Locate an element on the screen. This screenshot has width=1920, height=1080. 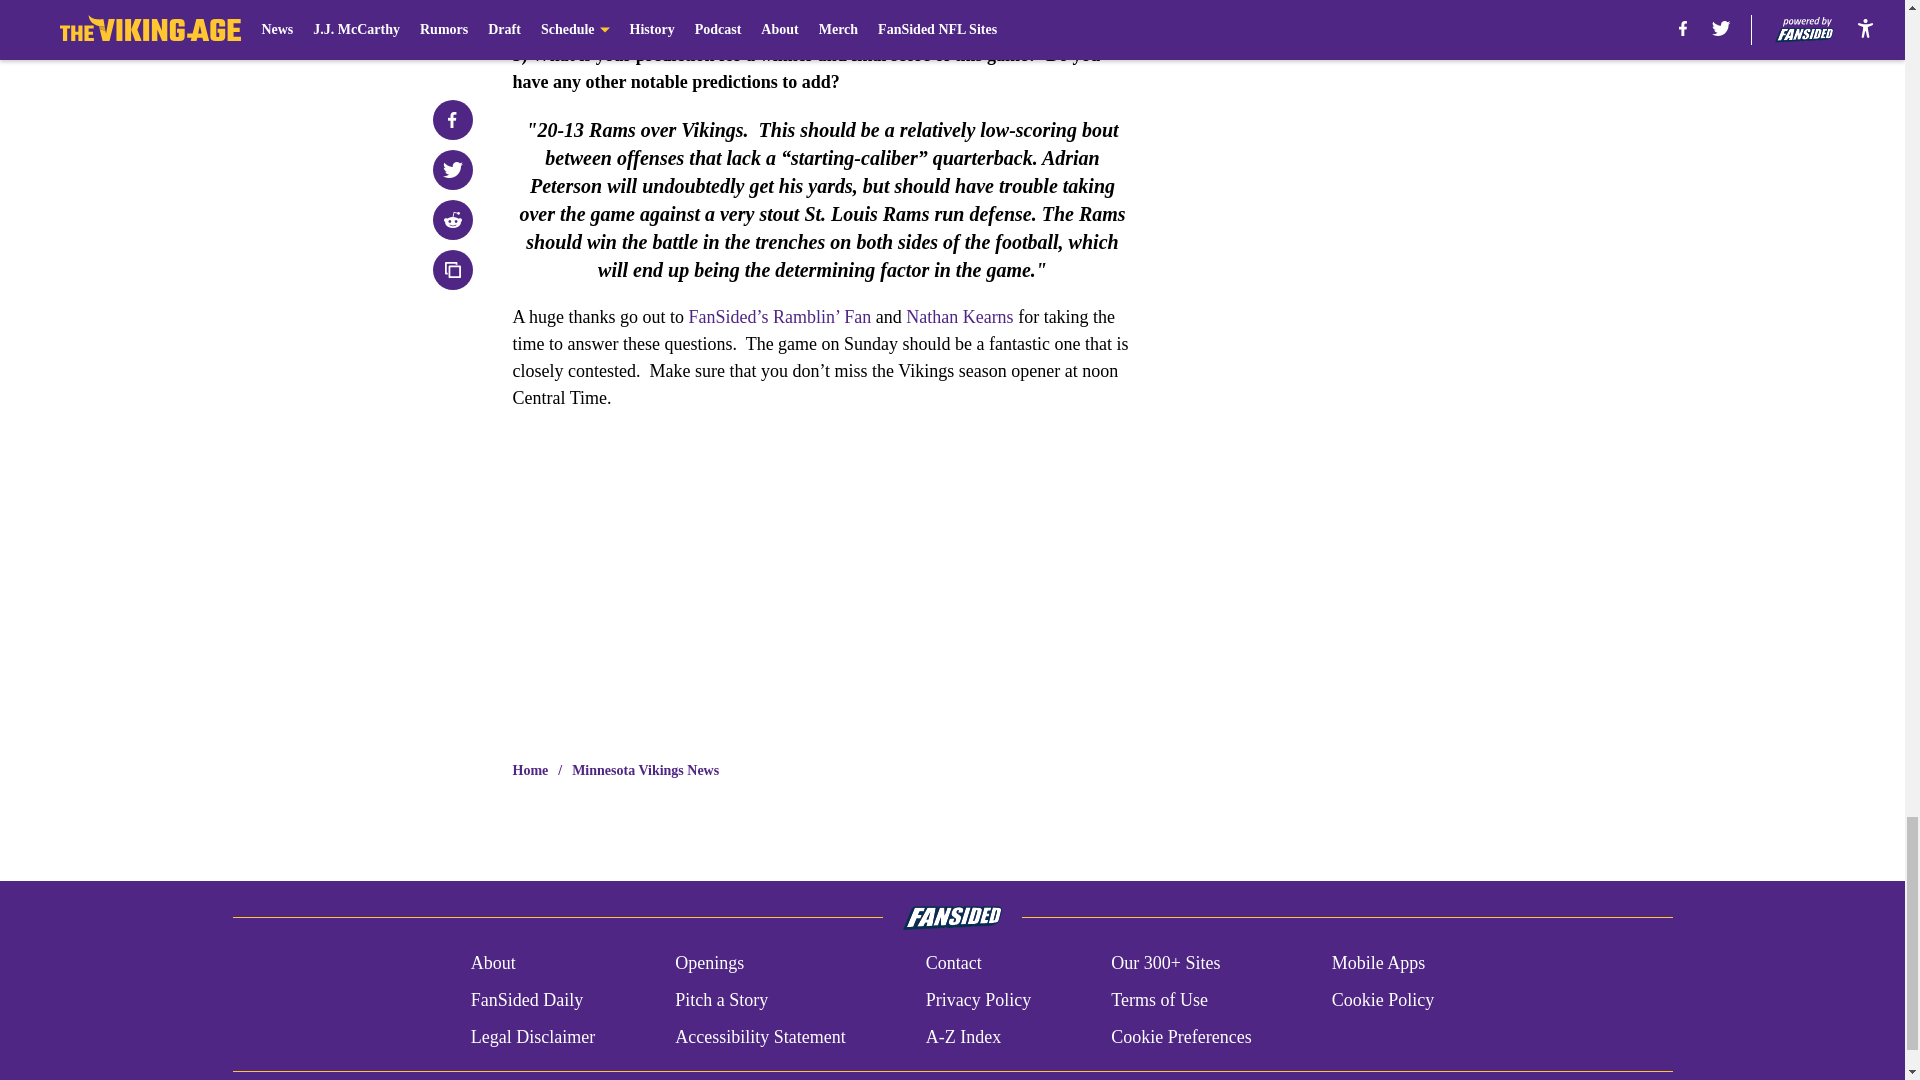
Home is located at coordinates (530, 770).